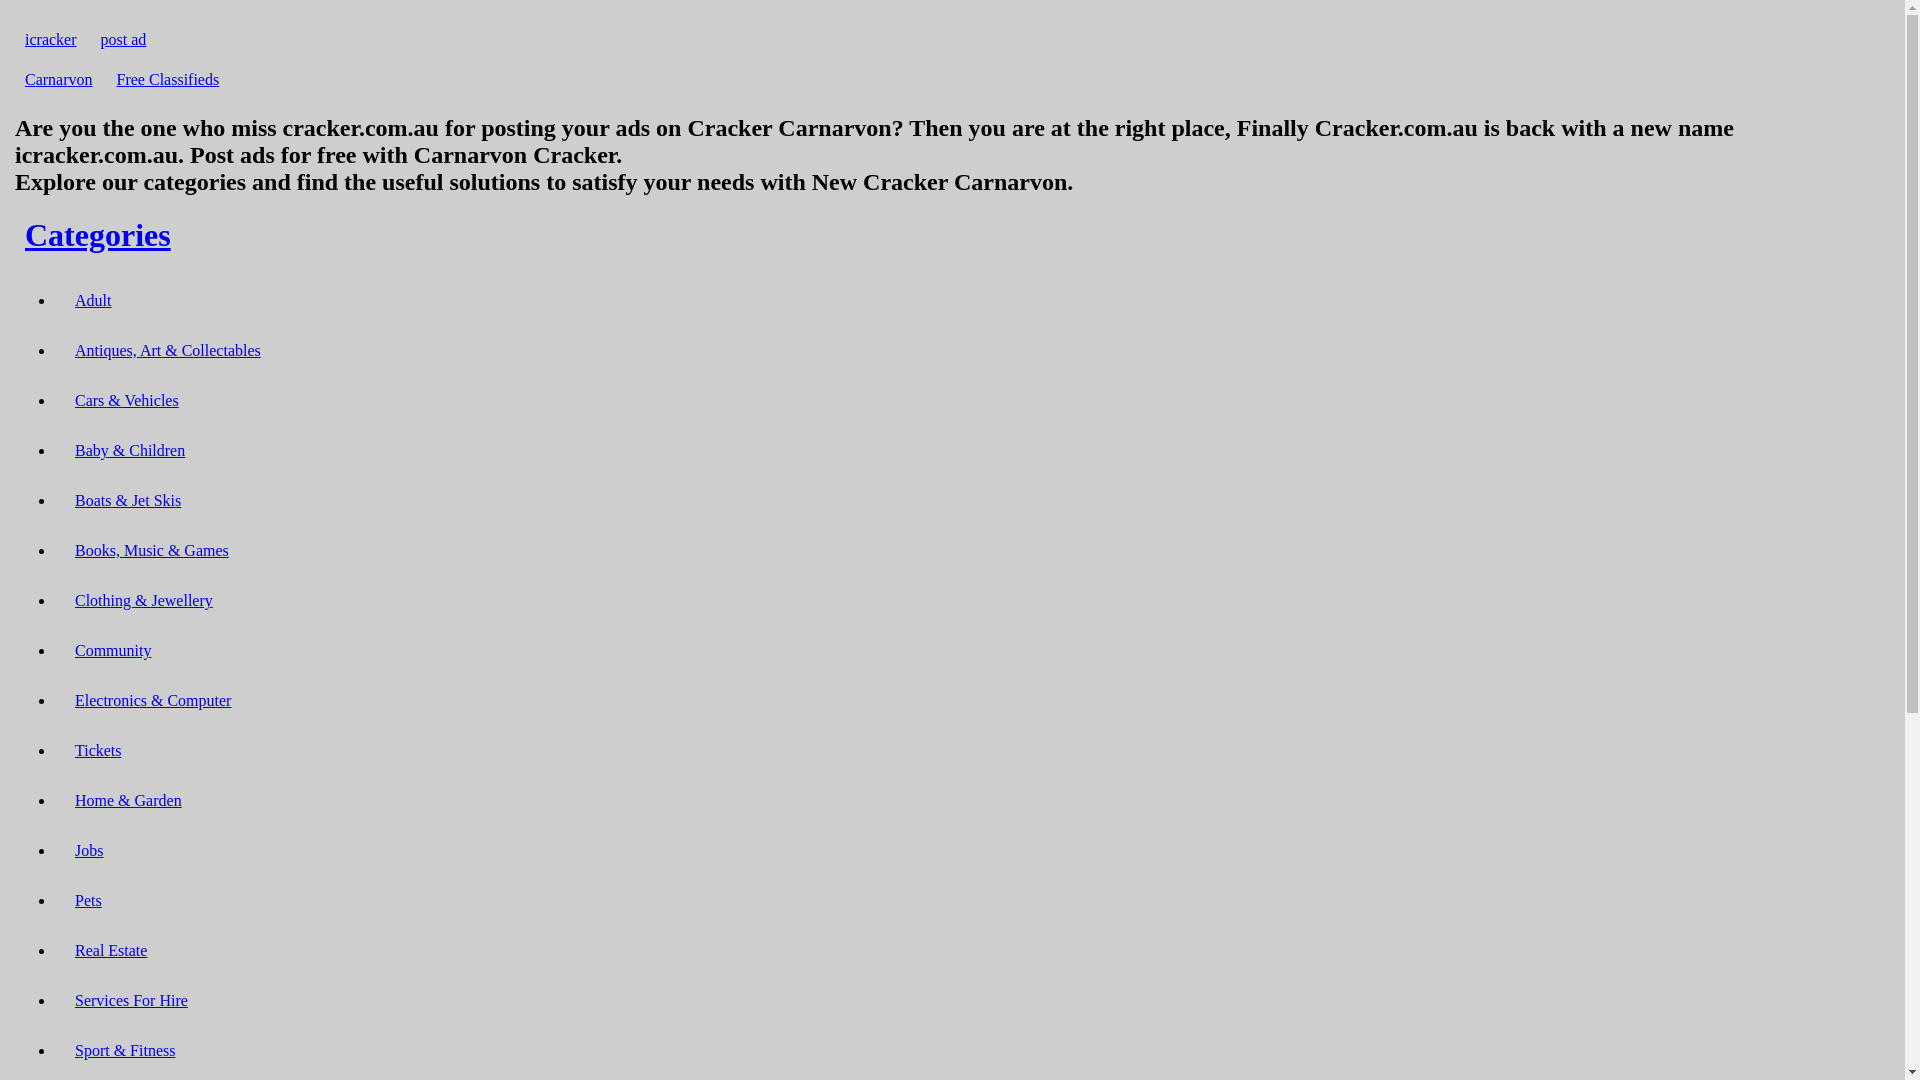 This screenshot has width=1920, height=1080. What do you see at coordinates (130, 450) in the screenshot?
I see `Baby & Children` at bounding box center [130, 450].